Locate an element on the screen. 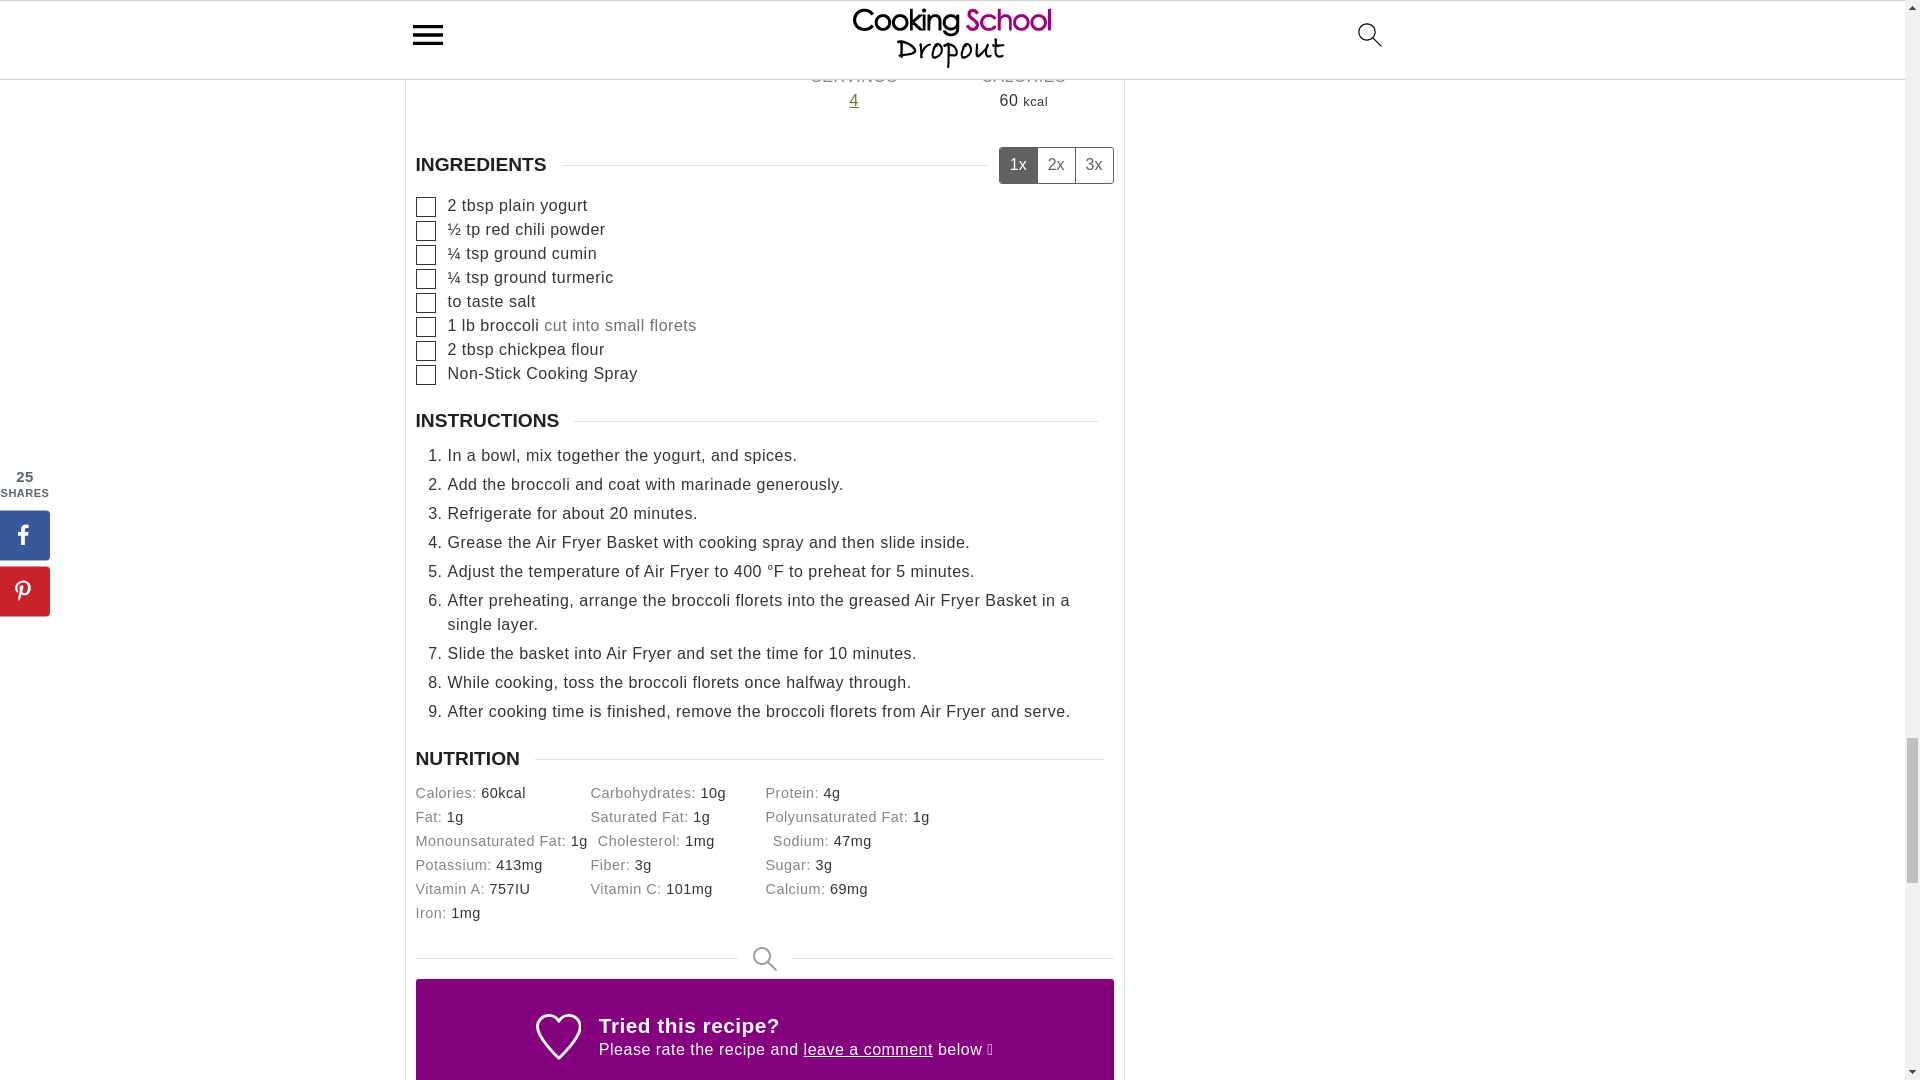 Image resolution: width=1920 pixels, height=1080 pixels. 2x is located at coordinates (1056, 164).